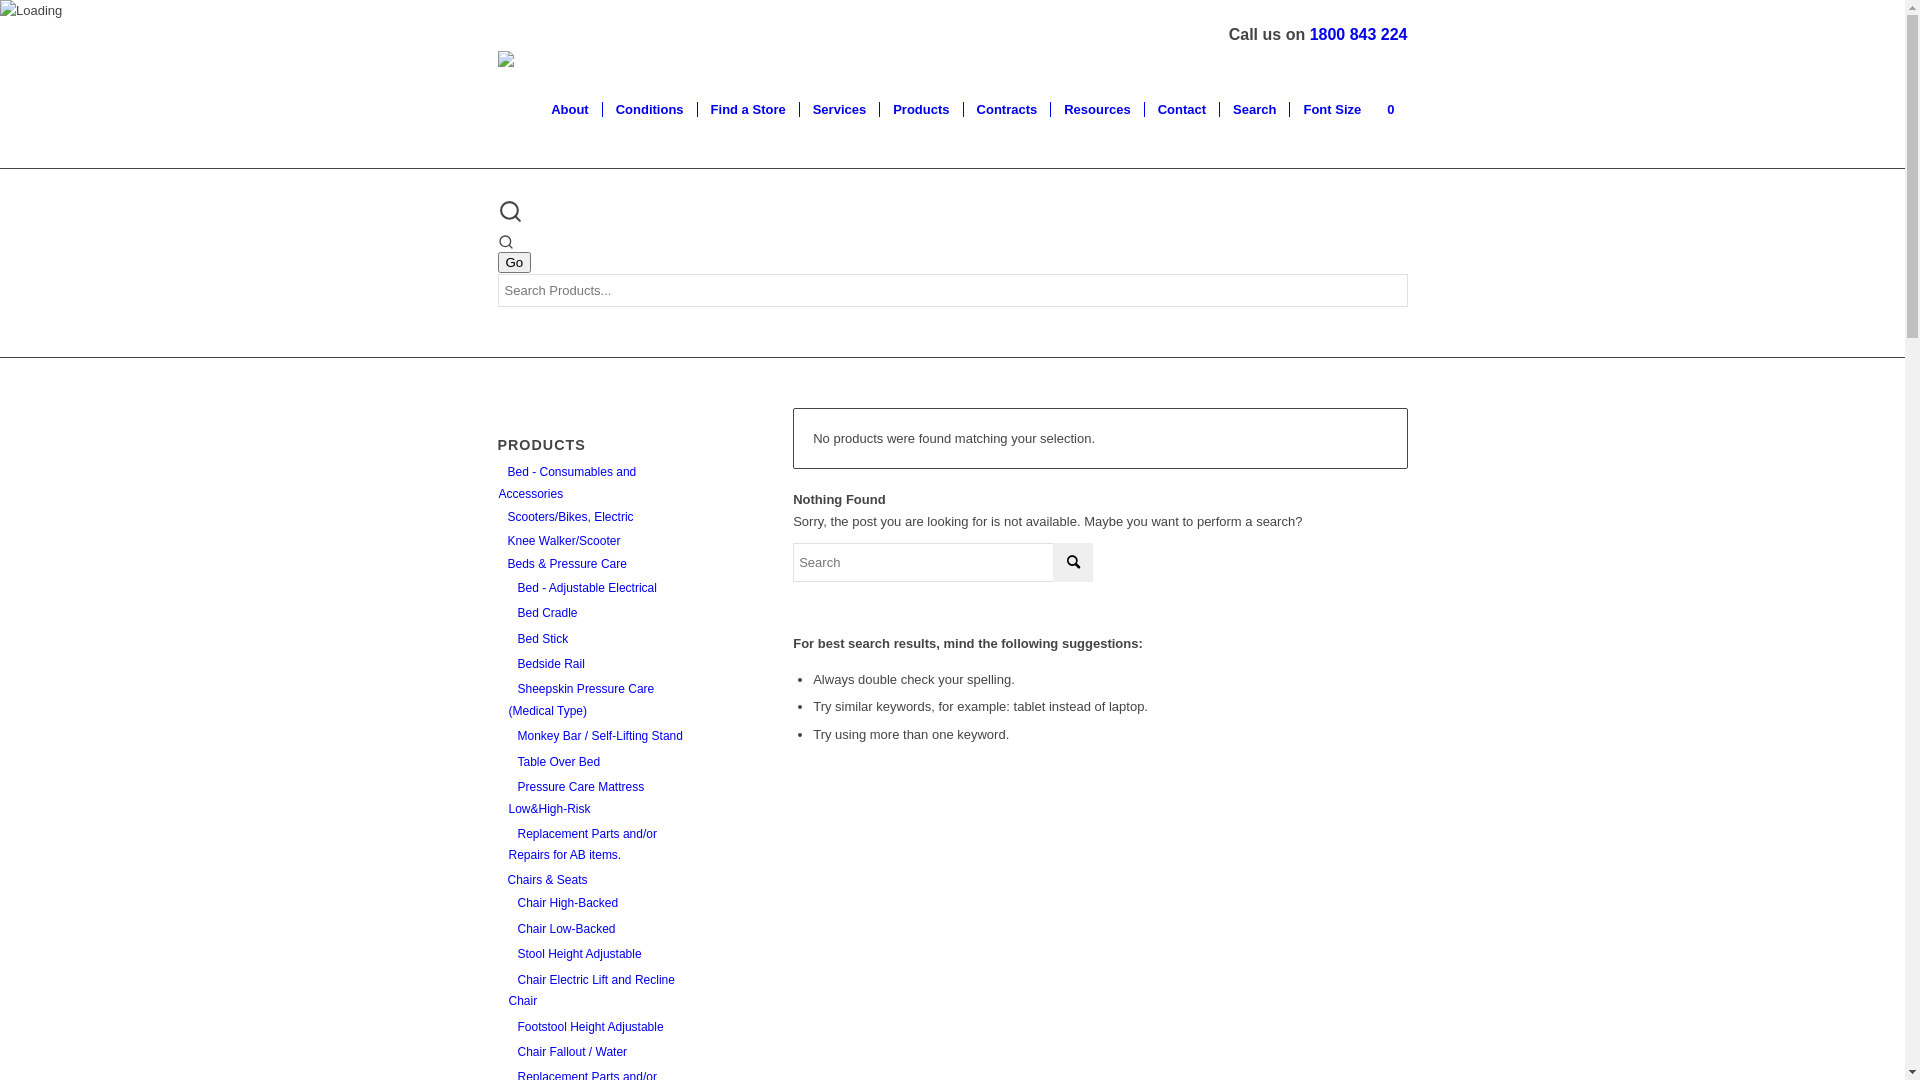 Image resolution: width=1920 pixels, height=1080 pixels. Describe the element at coordinates (31, 10) in the screenshot. I see `Loading` at that location.